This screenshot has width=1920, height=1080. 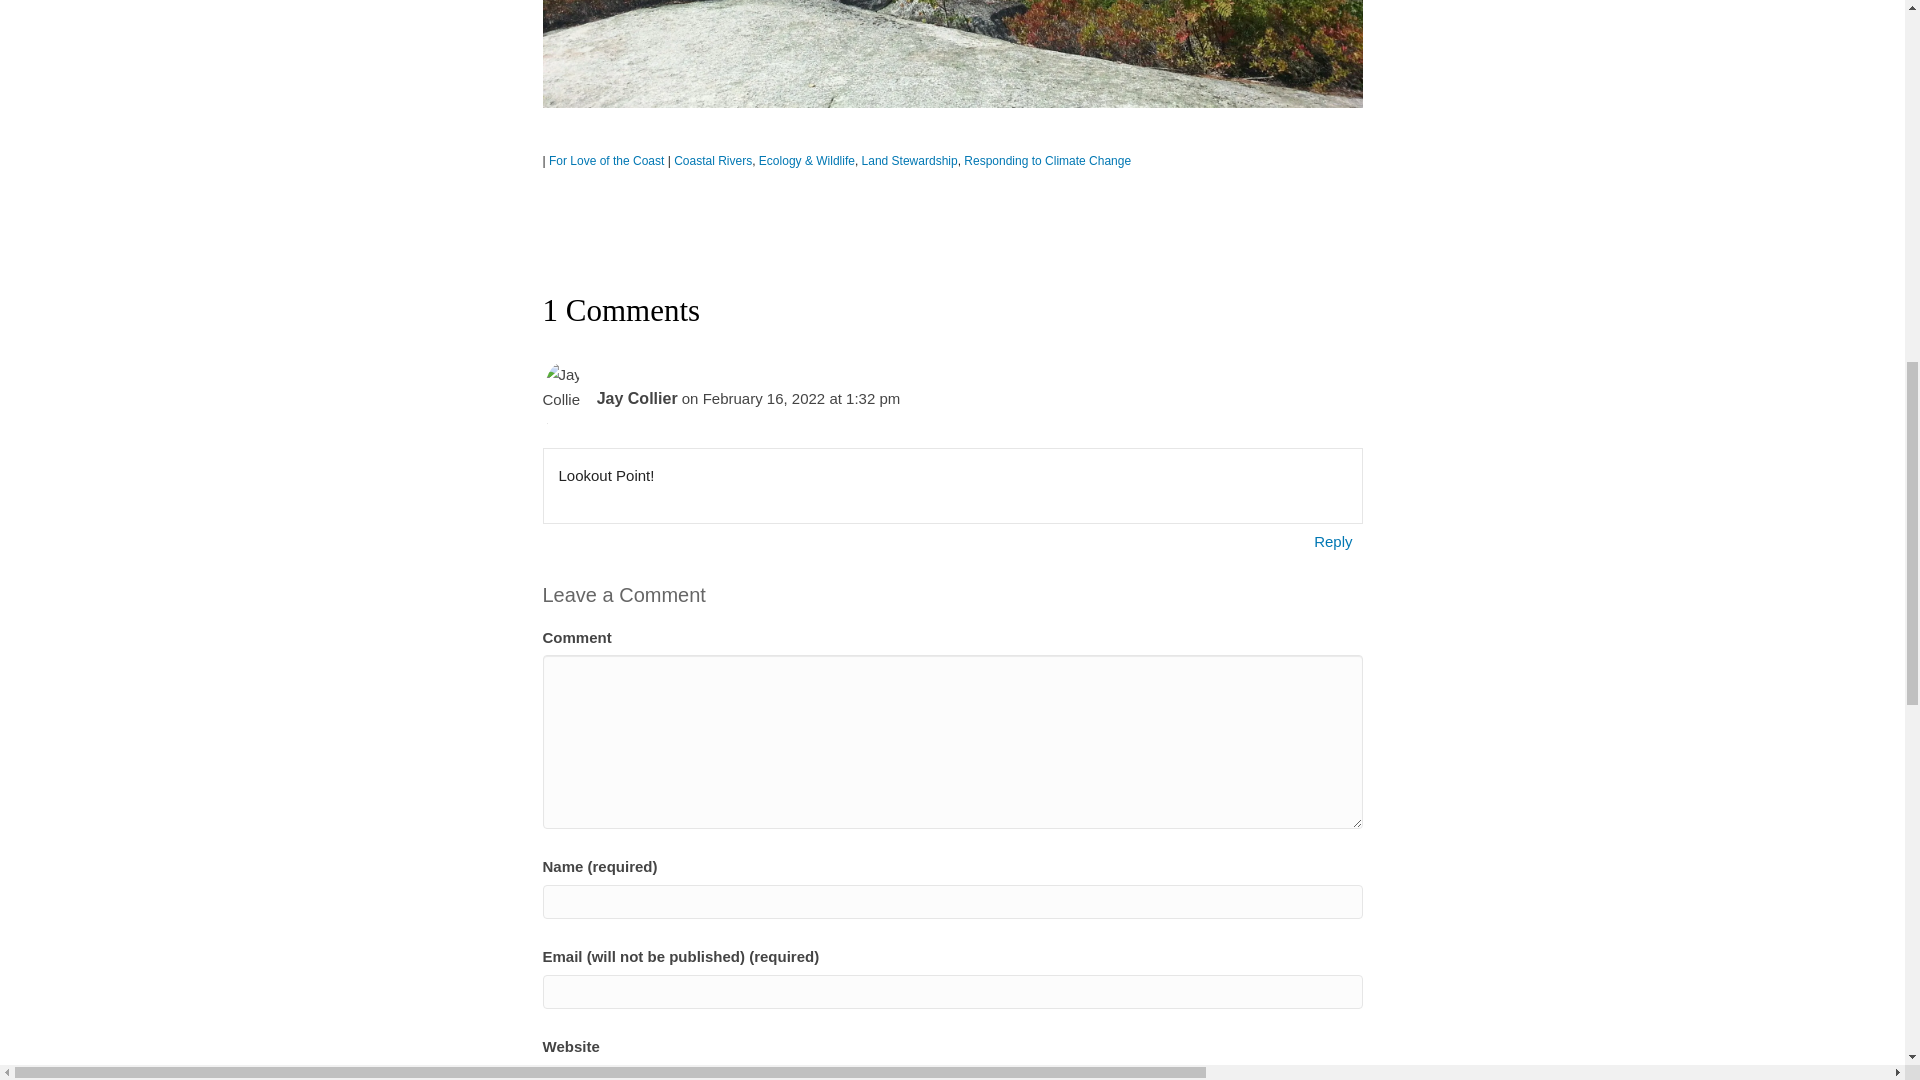 I want to click on Reply, so click(x=1333, y=542).